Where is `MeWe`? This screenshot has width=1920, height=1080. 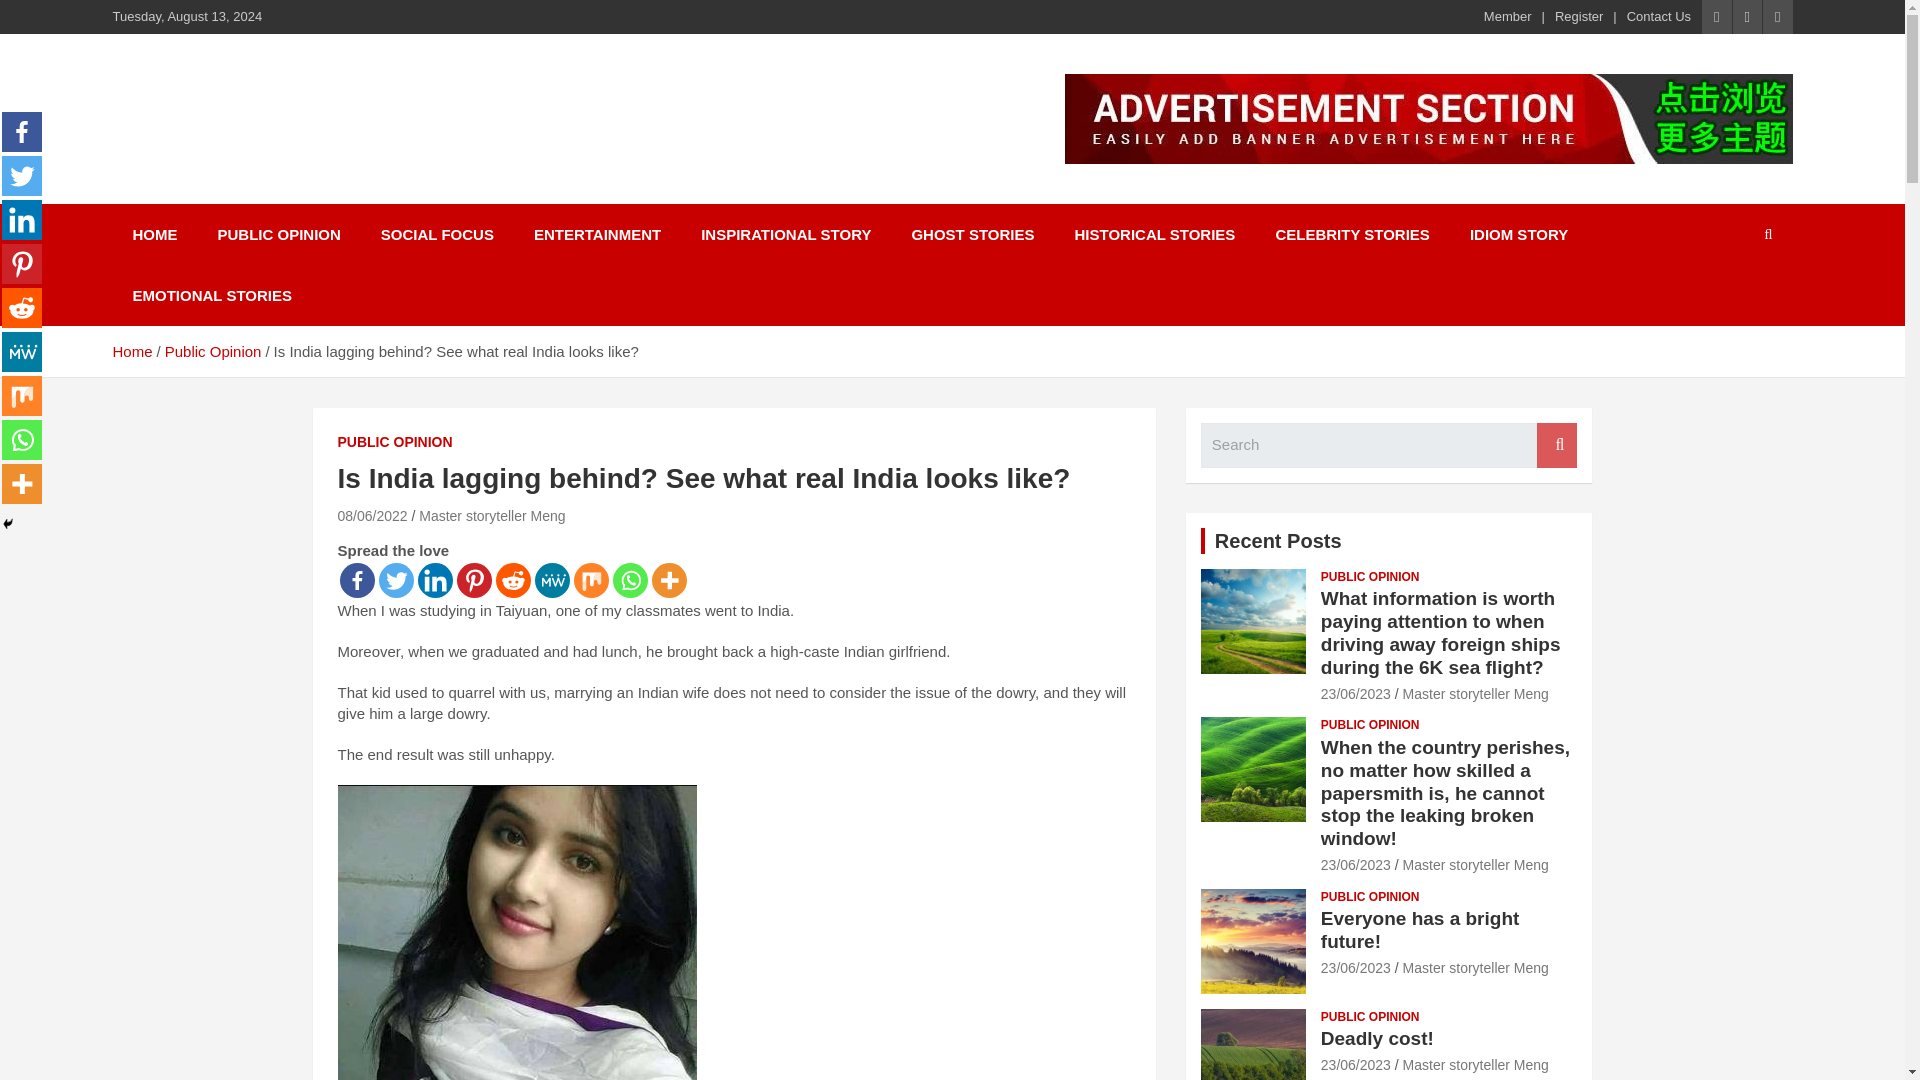 MeWe is located at coordinates (550, 580).